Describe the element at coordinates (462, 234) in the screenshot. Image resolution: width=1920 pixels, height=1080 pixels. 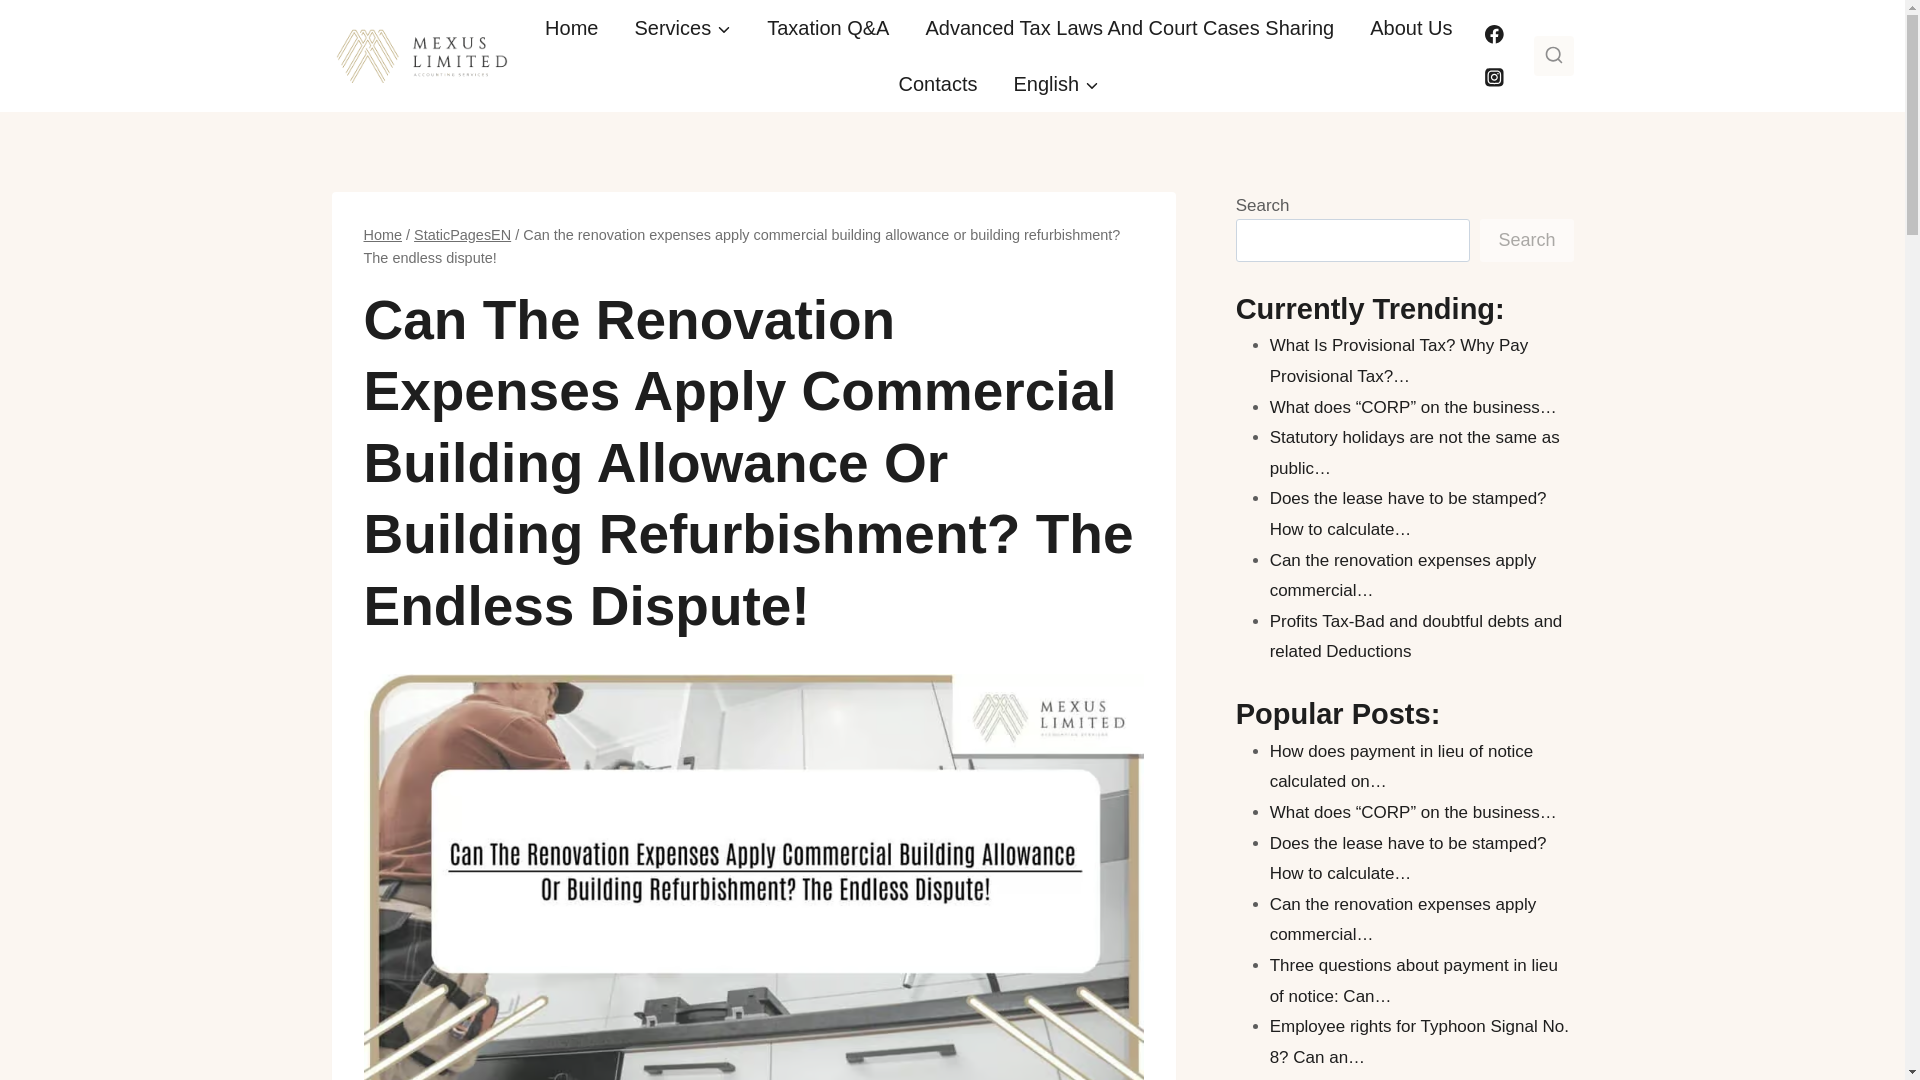
I see `StaticPagesEN` at that location.